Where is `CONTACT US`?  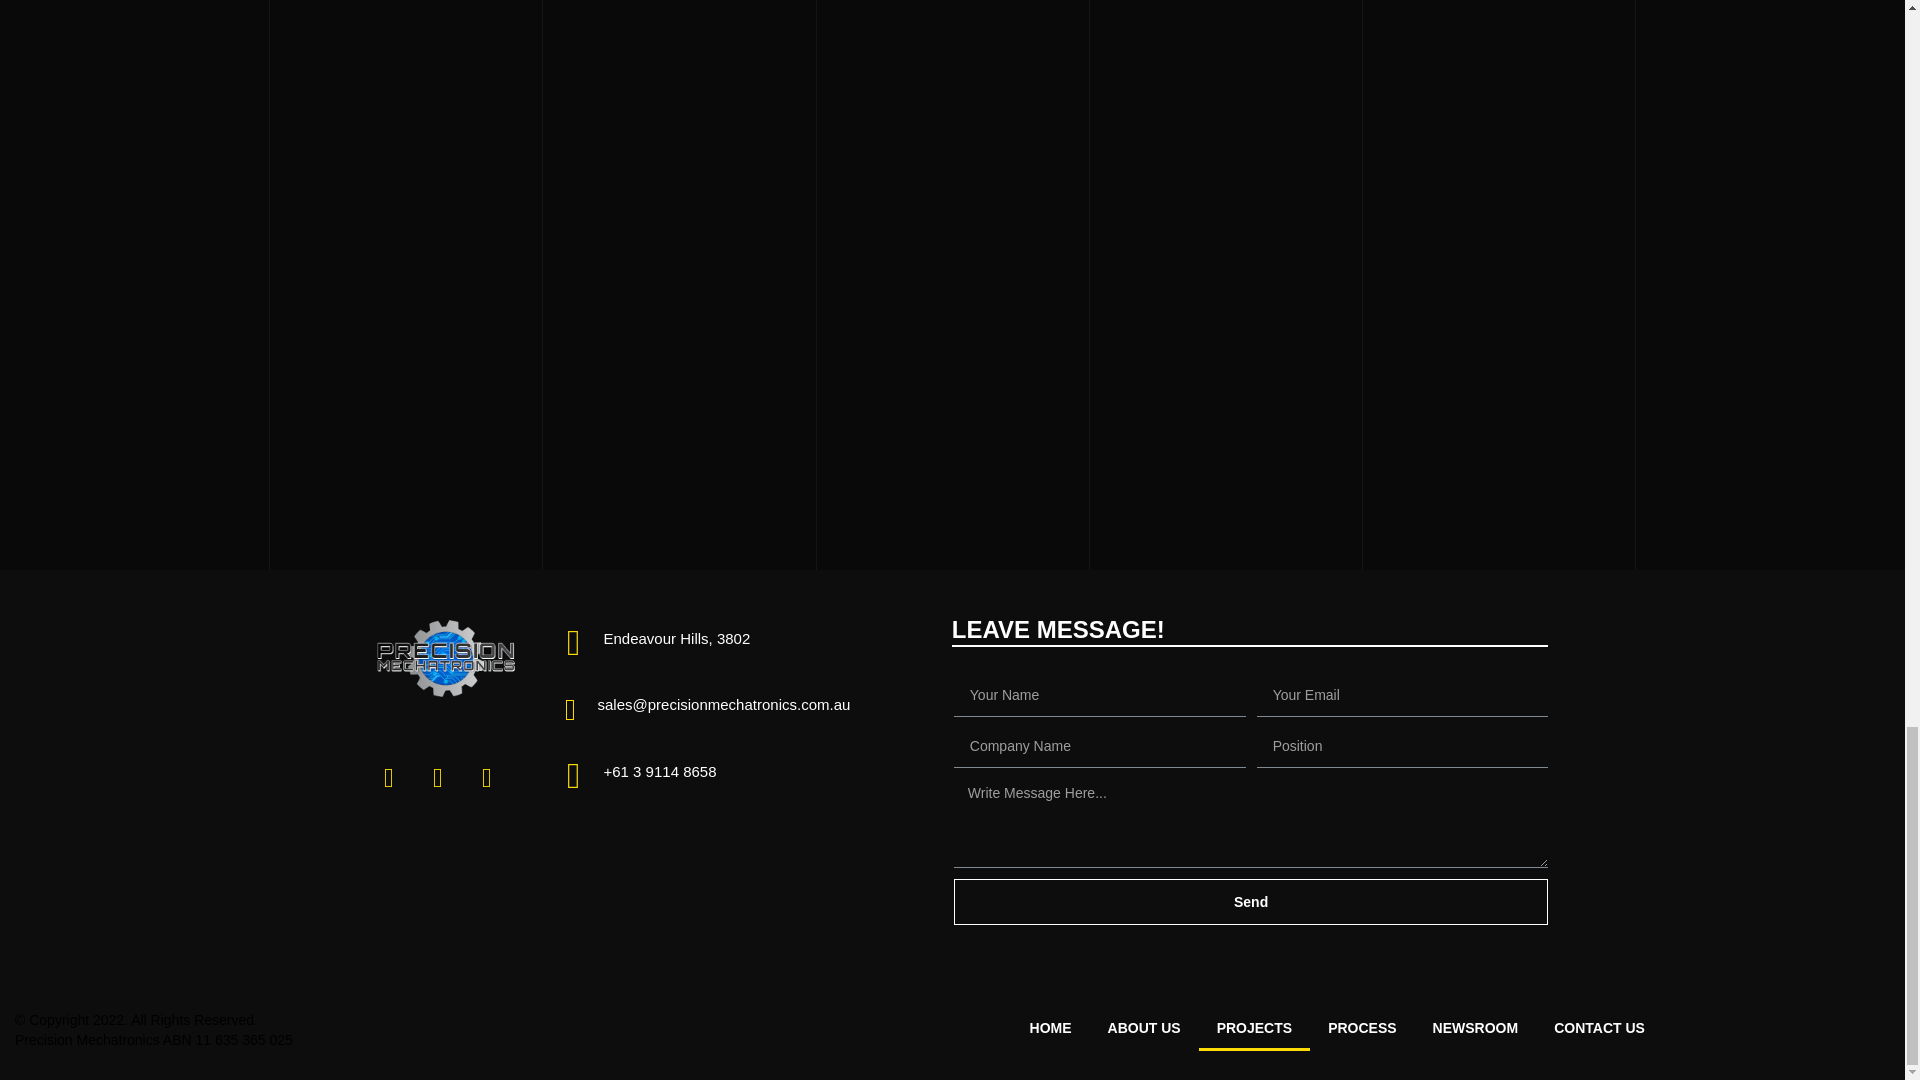 CONTACT US is located at coordinates (1599, 1028).